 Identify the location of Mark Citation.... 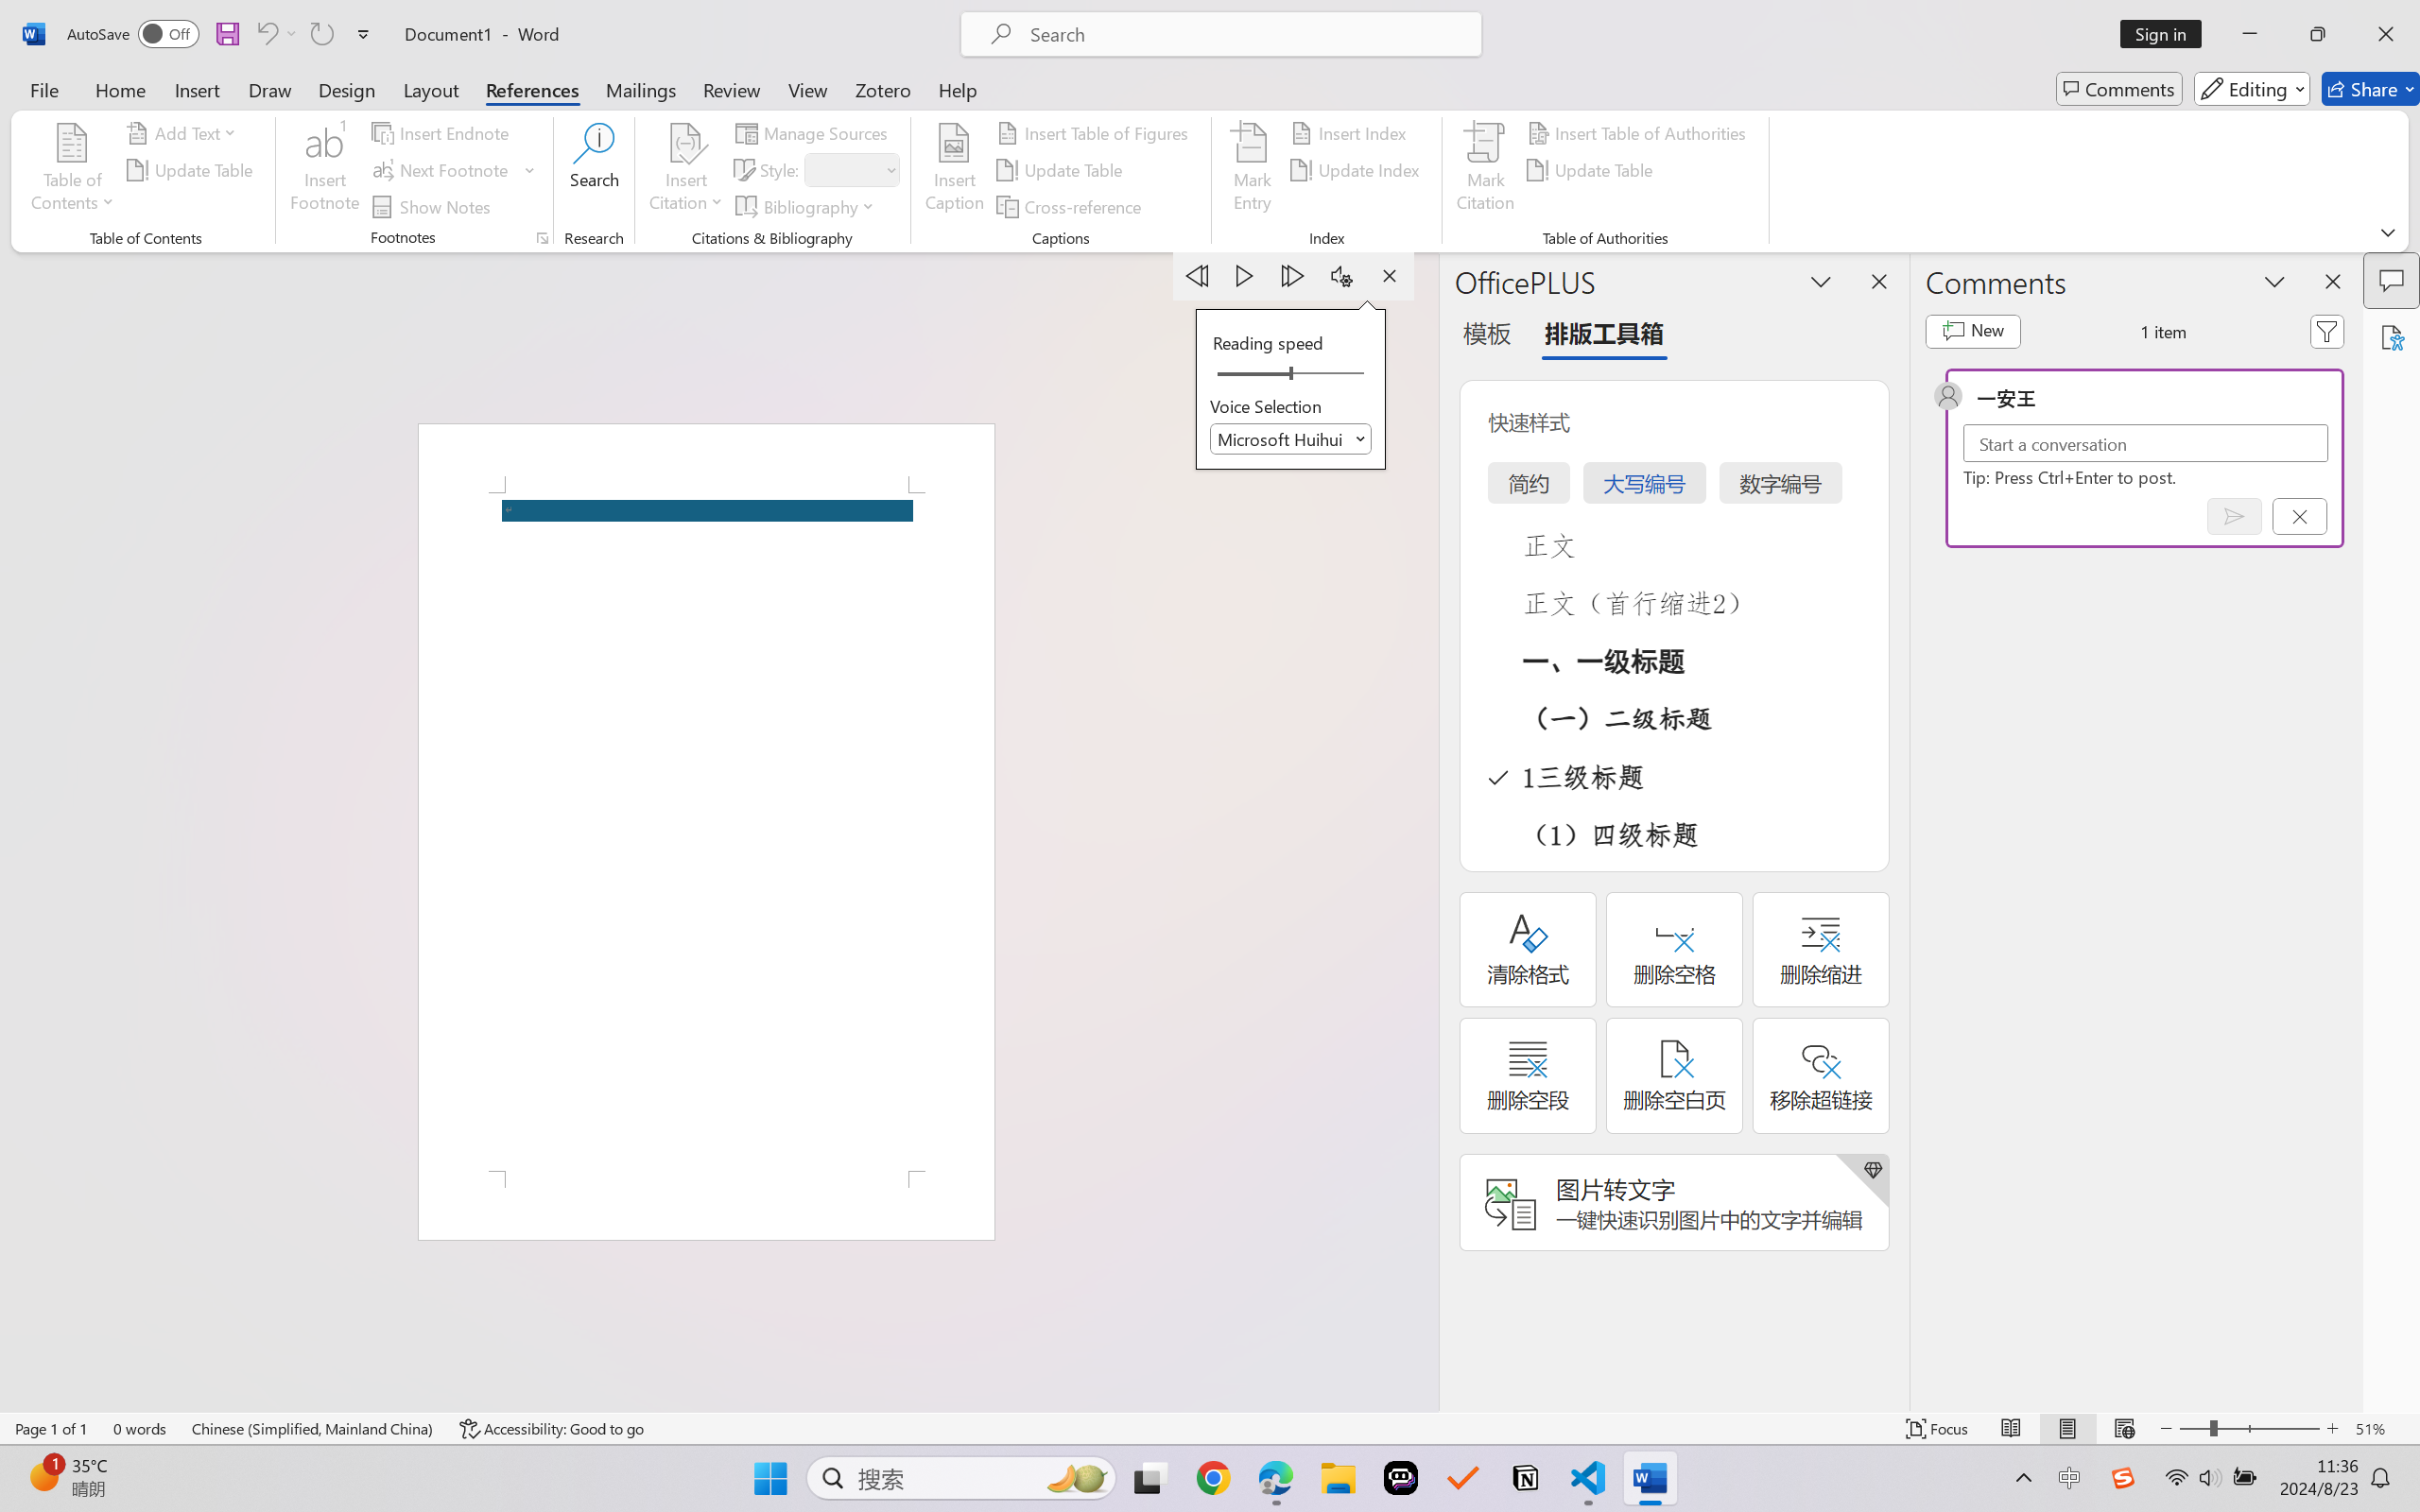
(1486, 170).